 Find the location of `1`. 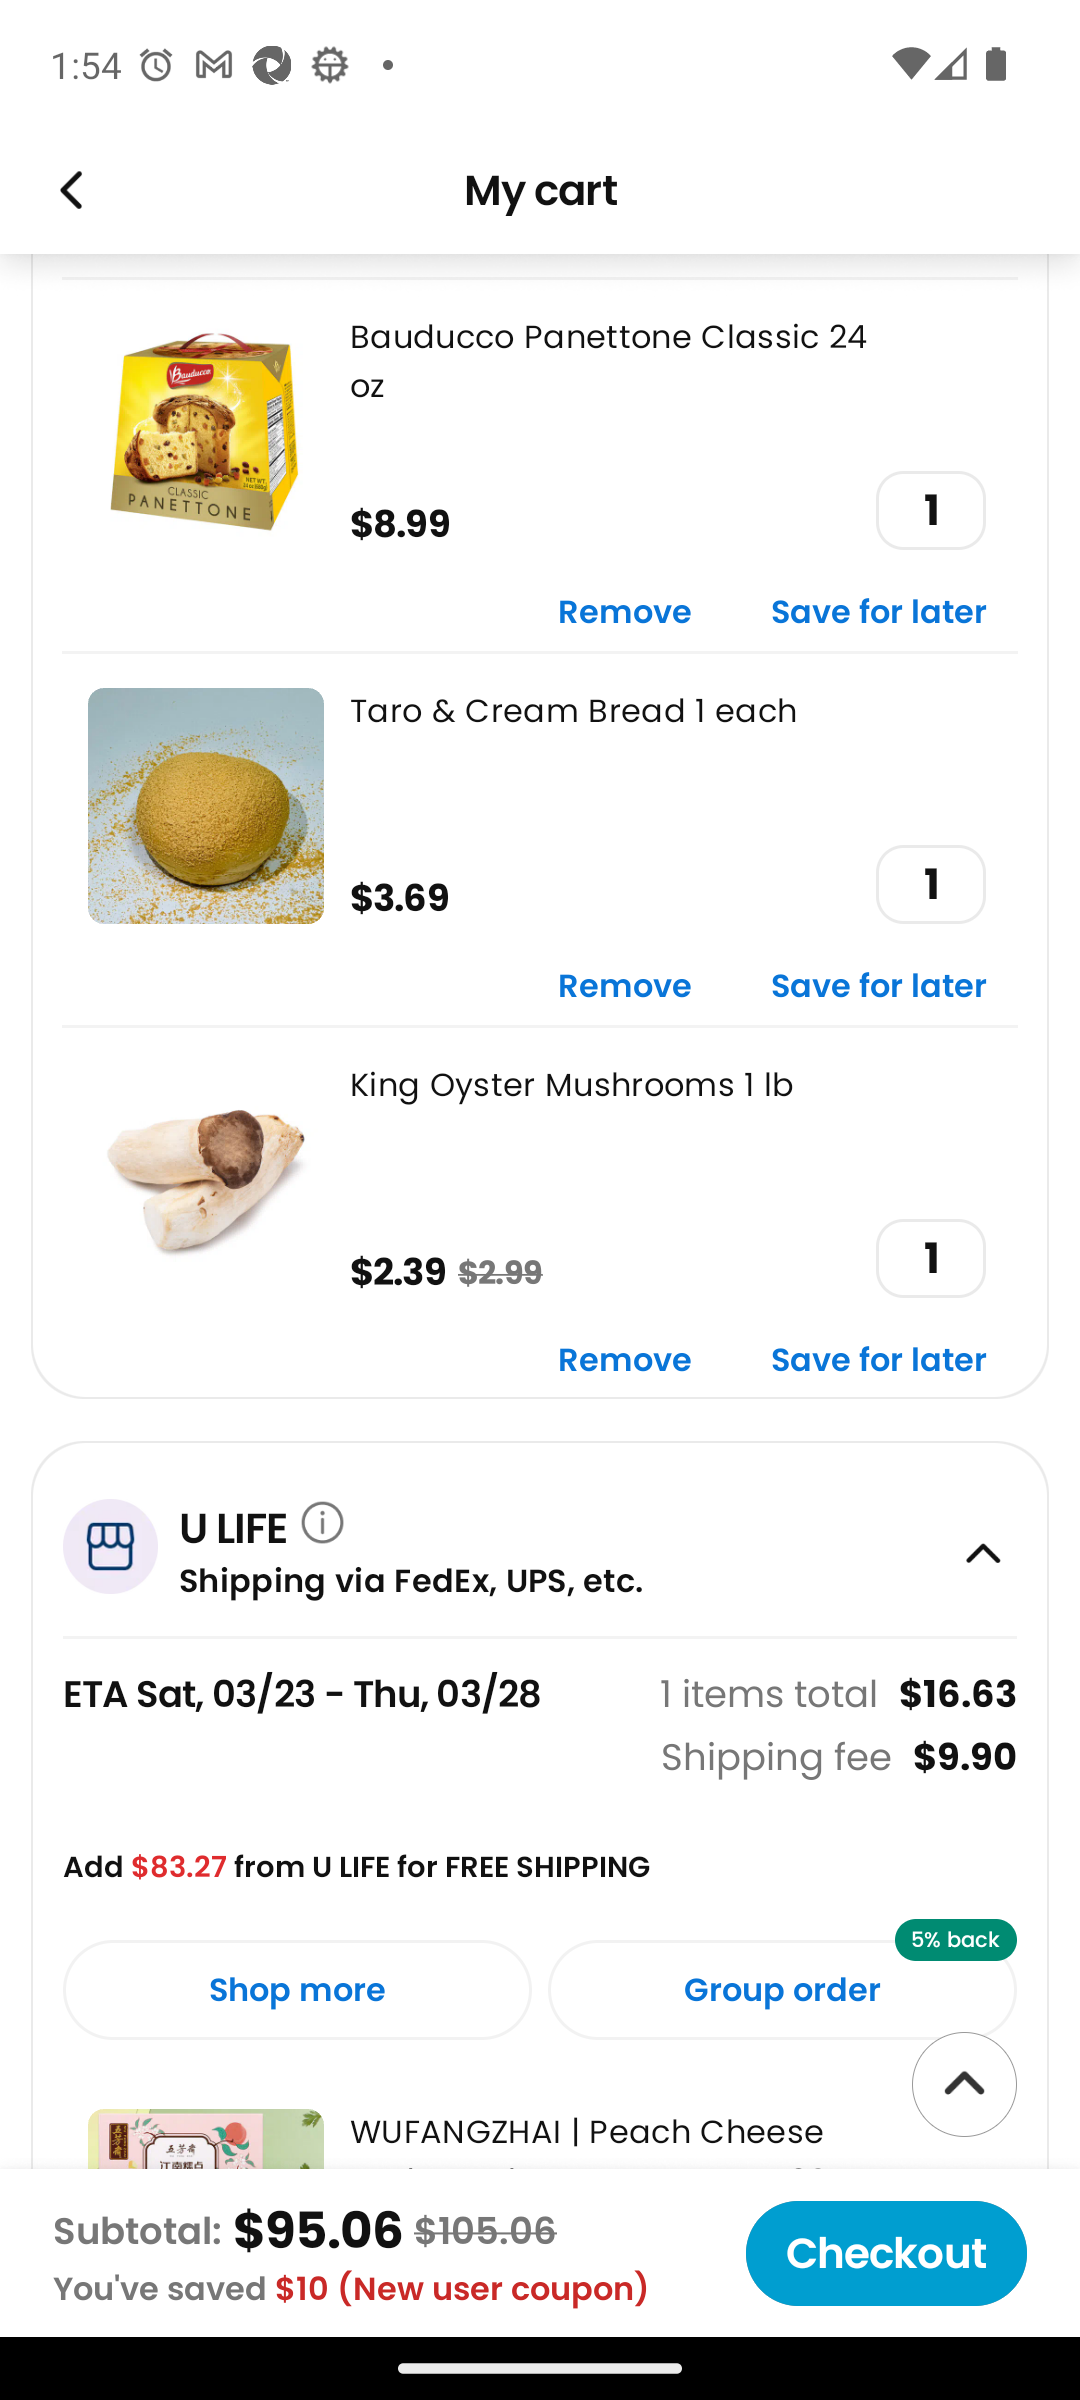

1 is located at coordinates (930, 510).